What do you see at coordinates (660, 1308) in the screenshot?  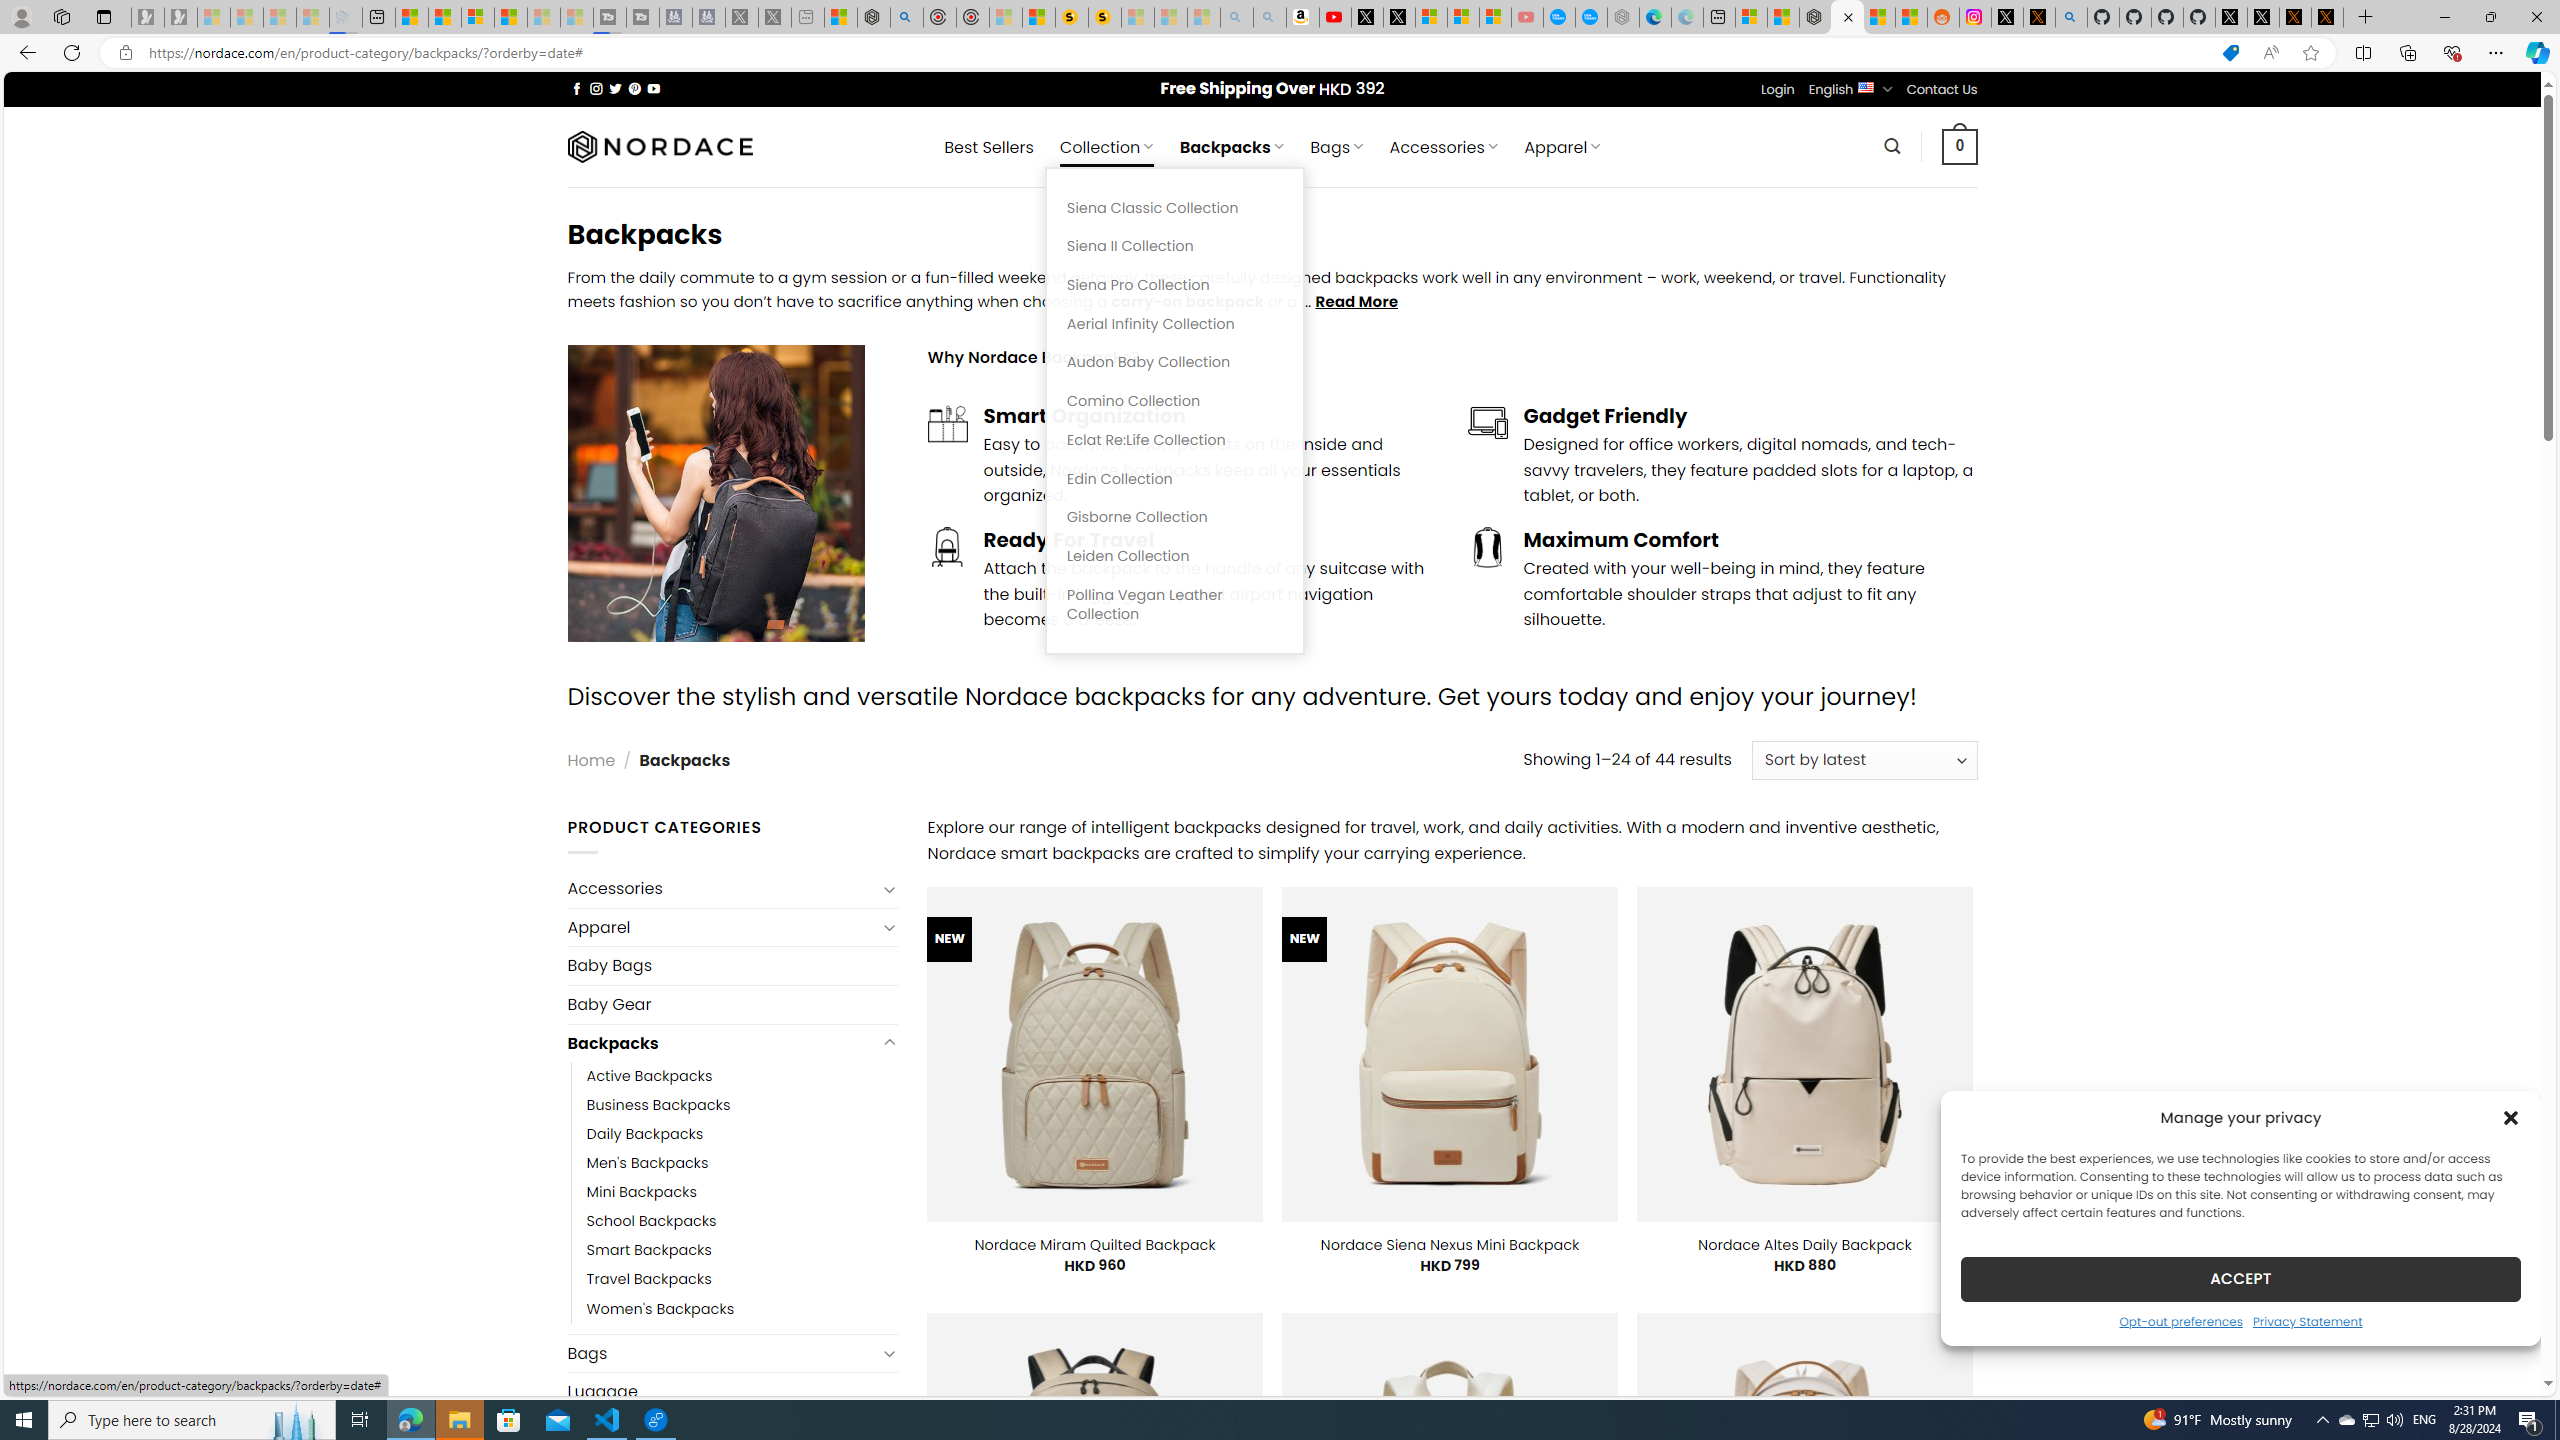 I see `Women's Backpacks` at bounding box center [660, 1308].